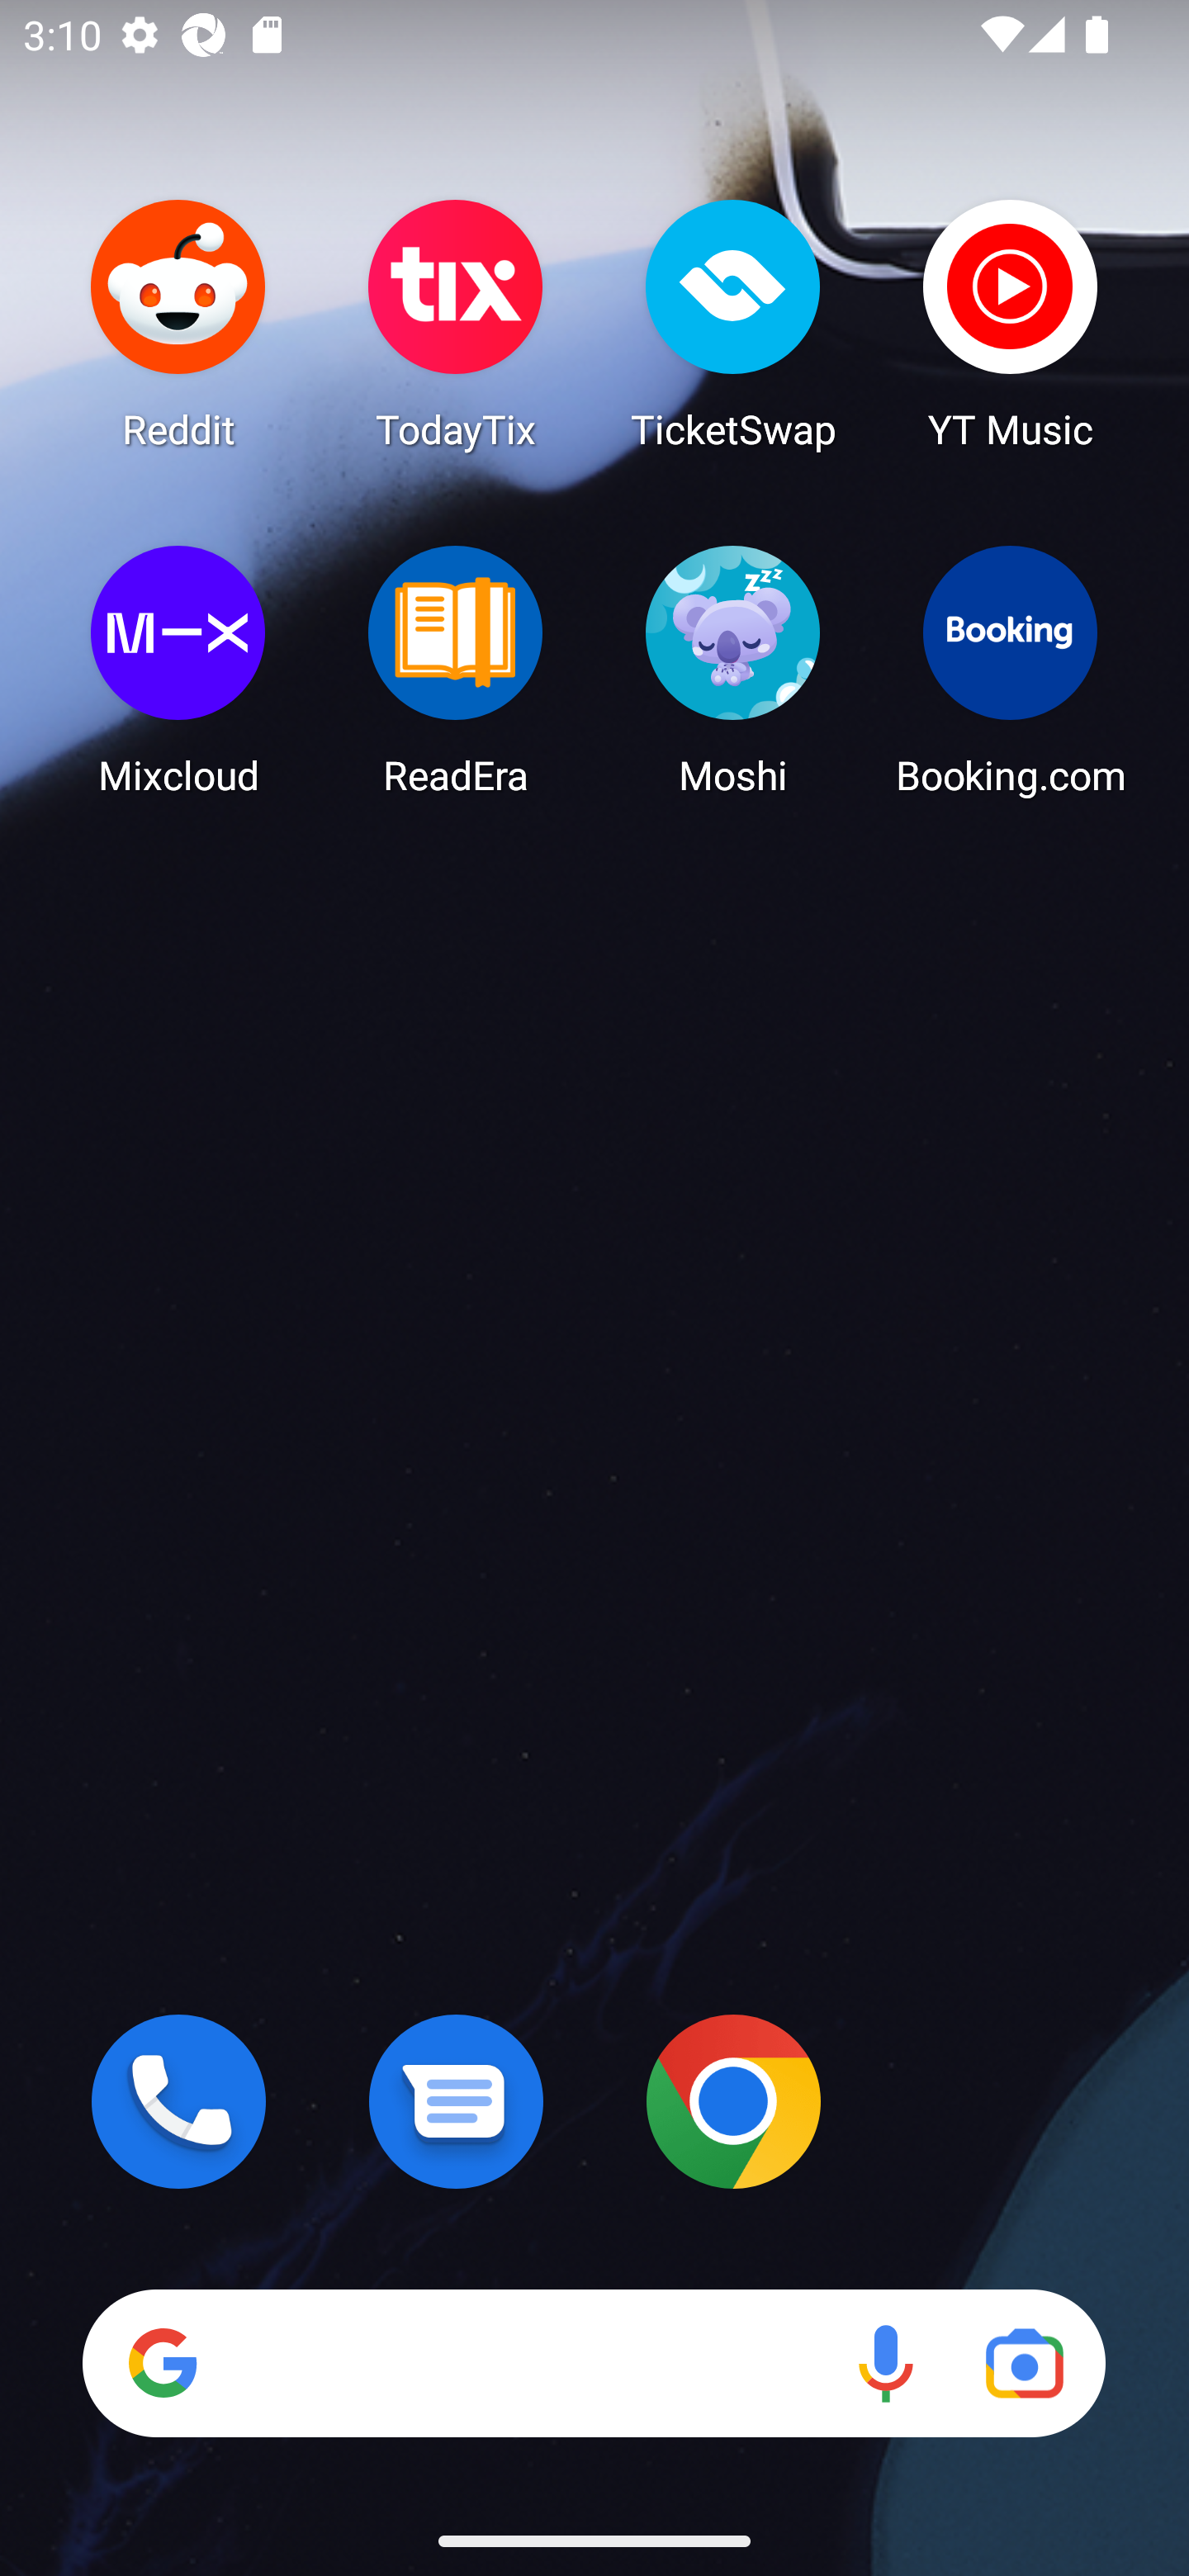 Image resolution: width=1189 pixels, height=2576 pixels. Describe the element at coordinates (733, 2101) in the screenshot. I see `Chrome` at that location.